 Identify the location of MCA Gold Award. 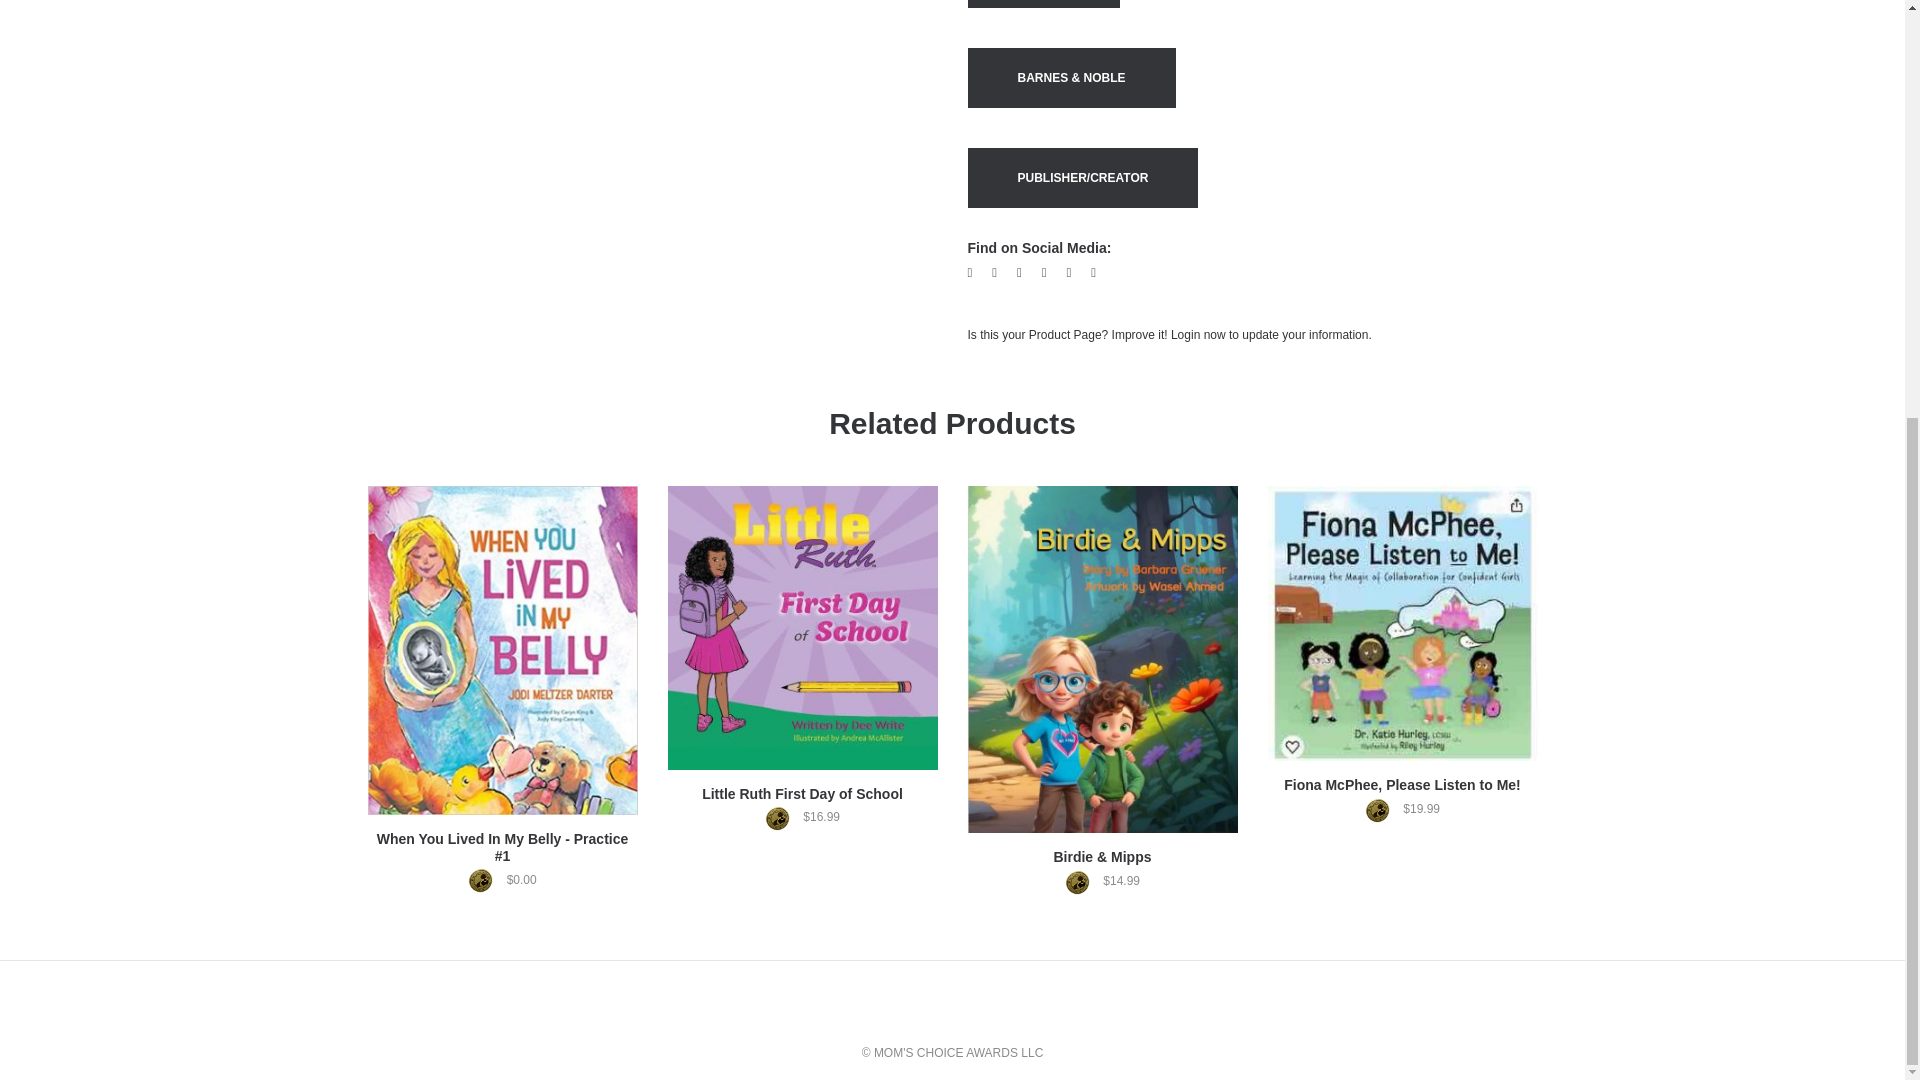
(1382, 810).